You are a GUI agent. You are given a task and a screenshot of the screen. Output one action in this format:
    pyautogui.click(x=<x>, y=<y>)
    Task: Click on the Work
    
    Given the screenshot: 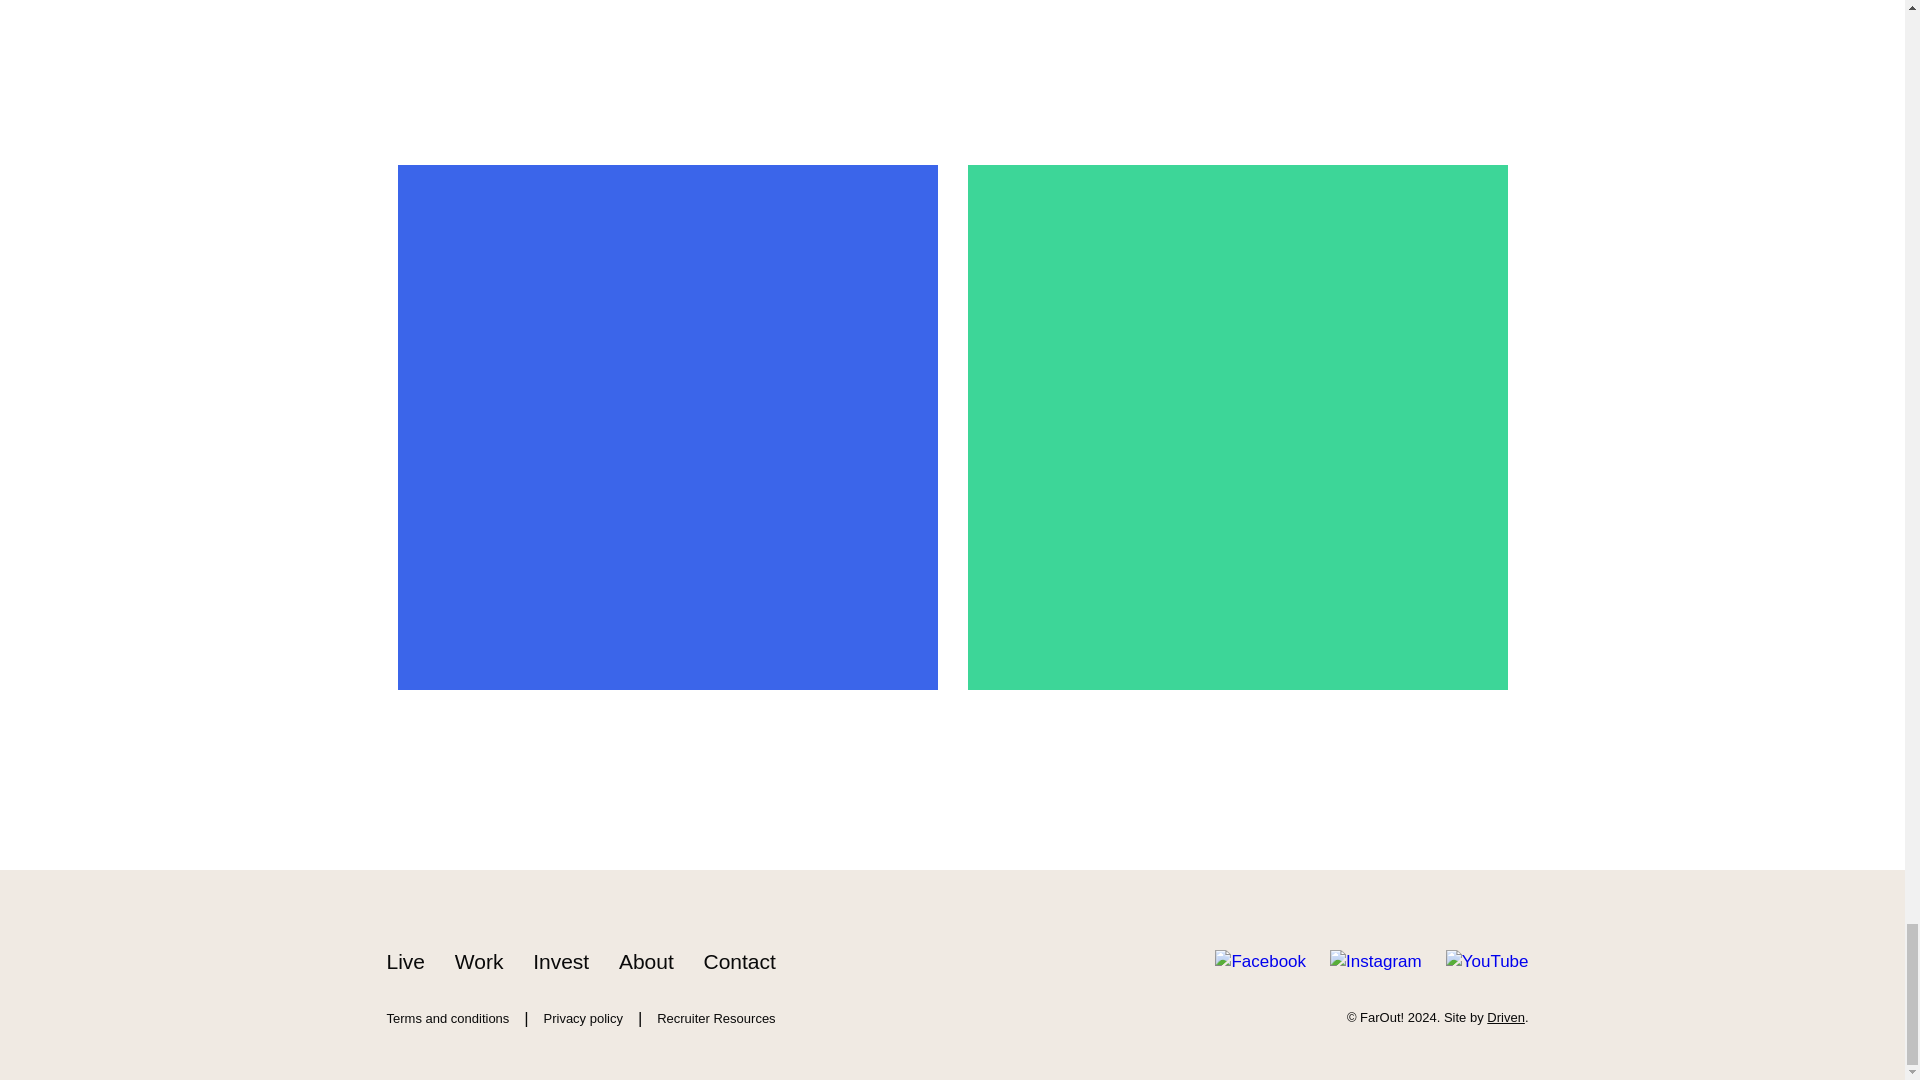 What is the action you would take?
    pyautogui.click(x=482, y=962)
    